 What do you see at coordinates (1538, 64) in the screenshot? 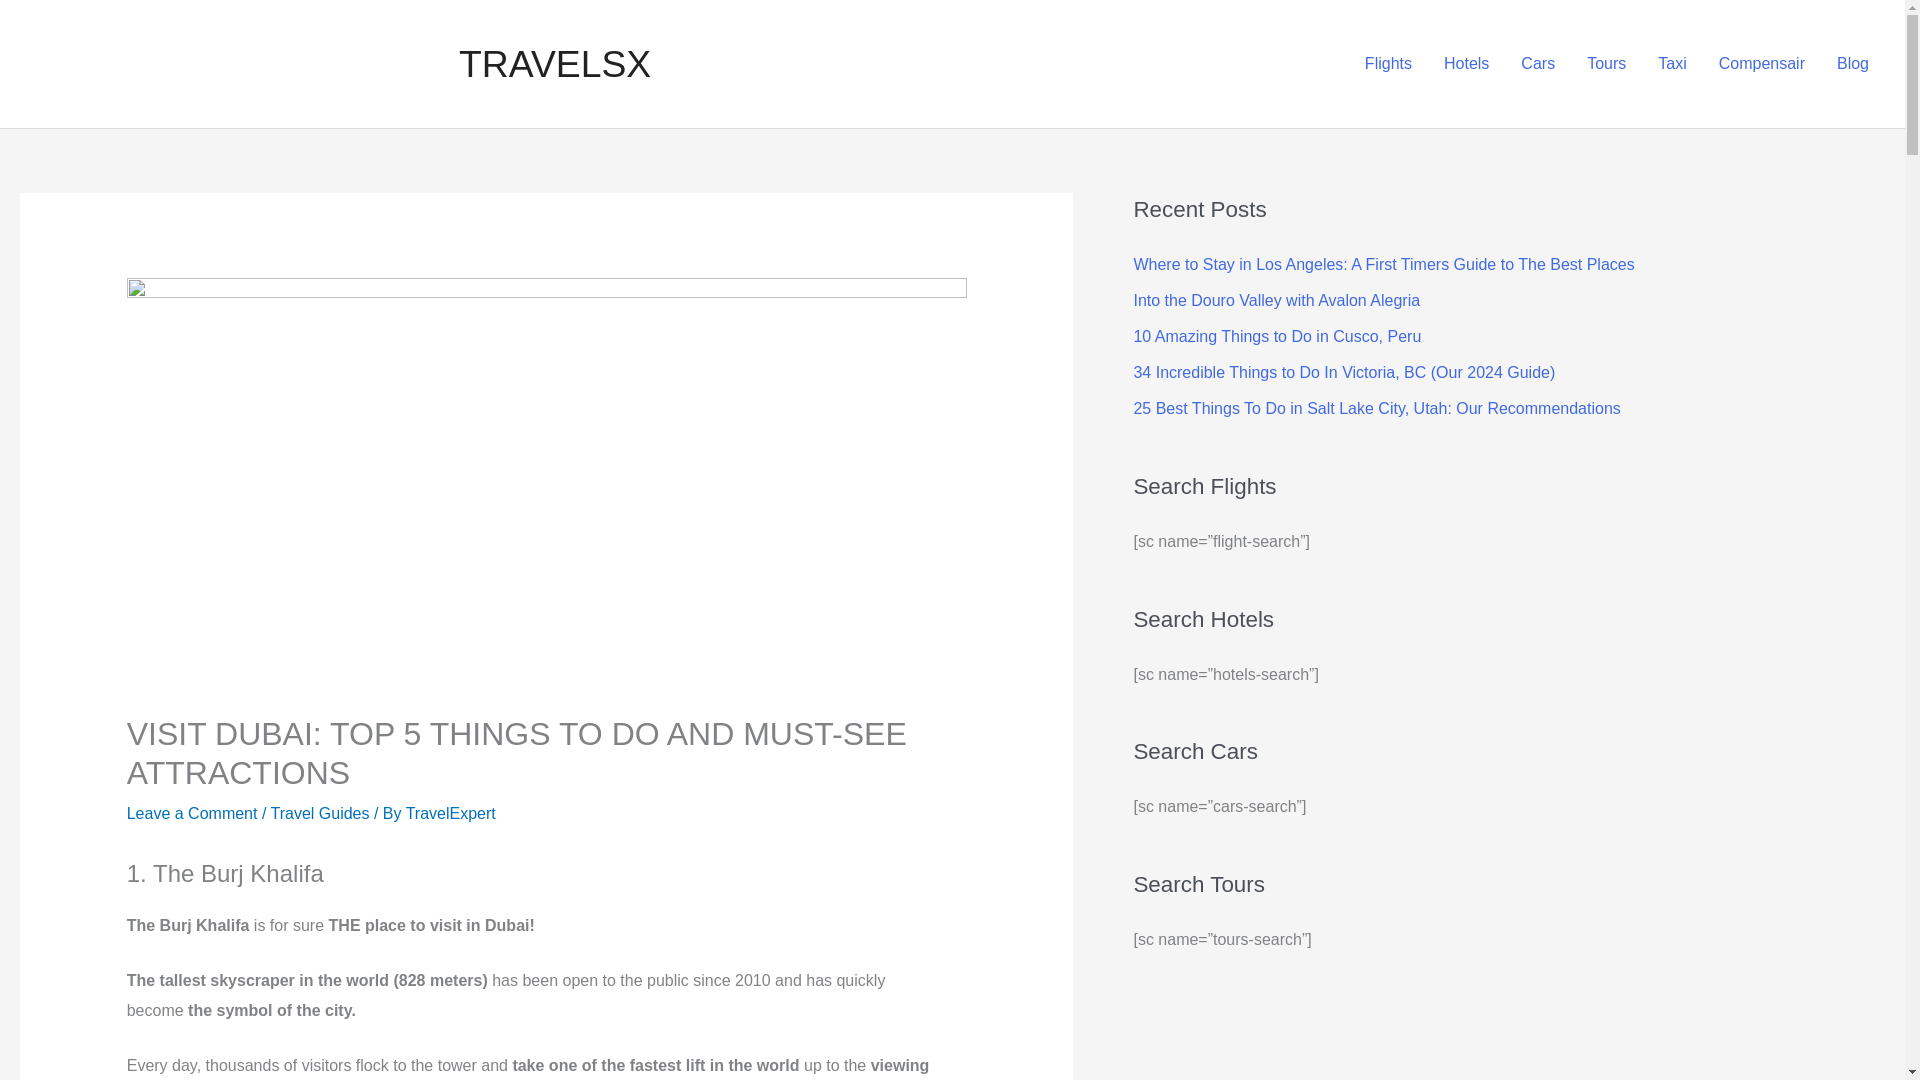
I see `Cars` at bounding box center [1538, 64].